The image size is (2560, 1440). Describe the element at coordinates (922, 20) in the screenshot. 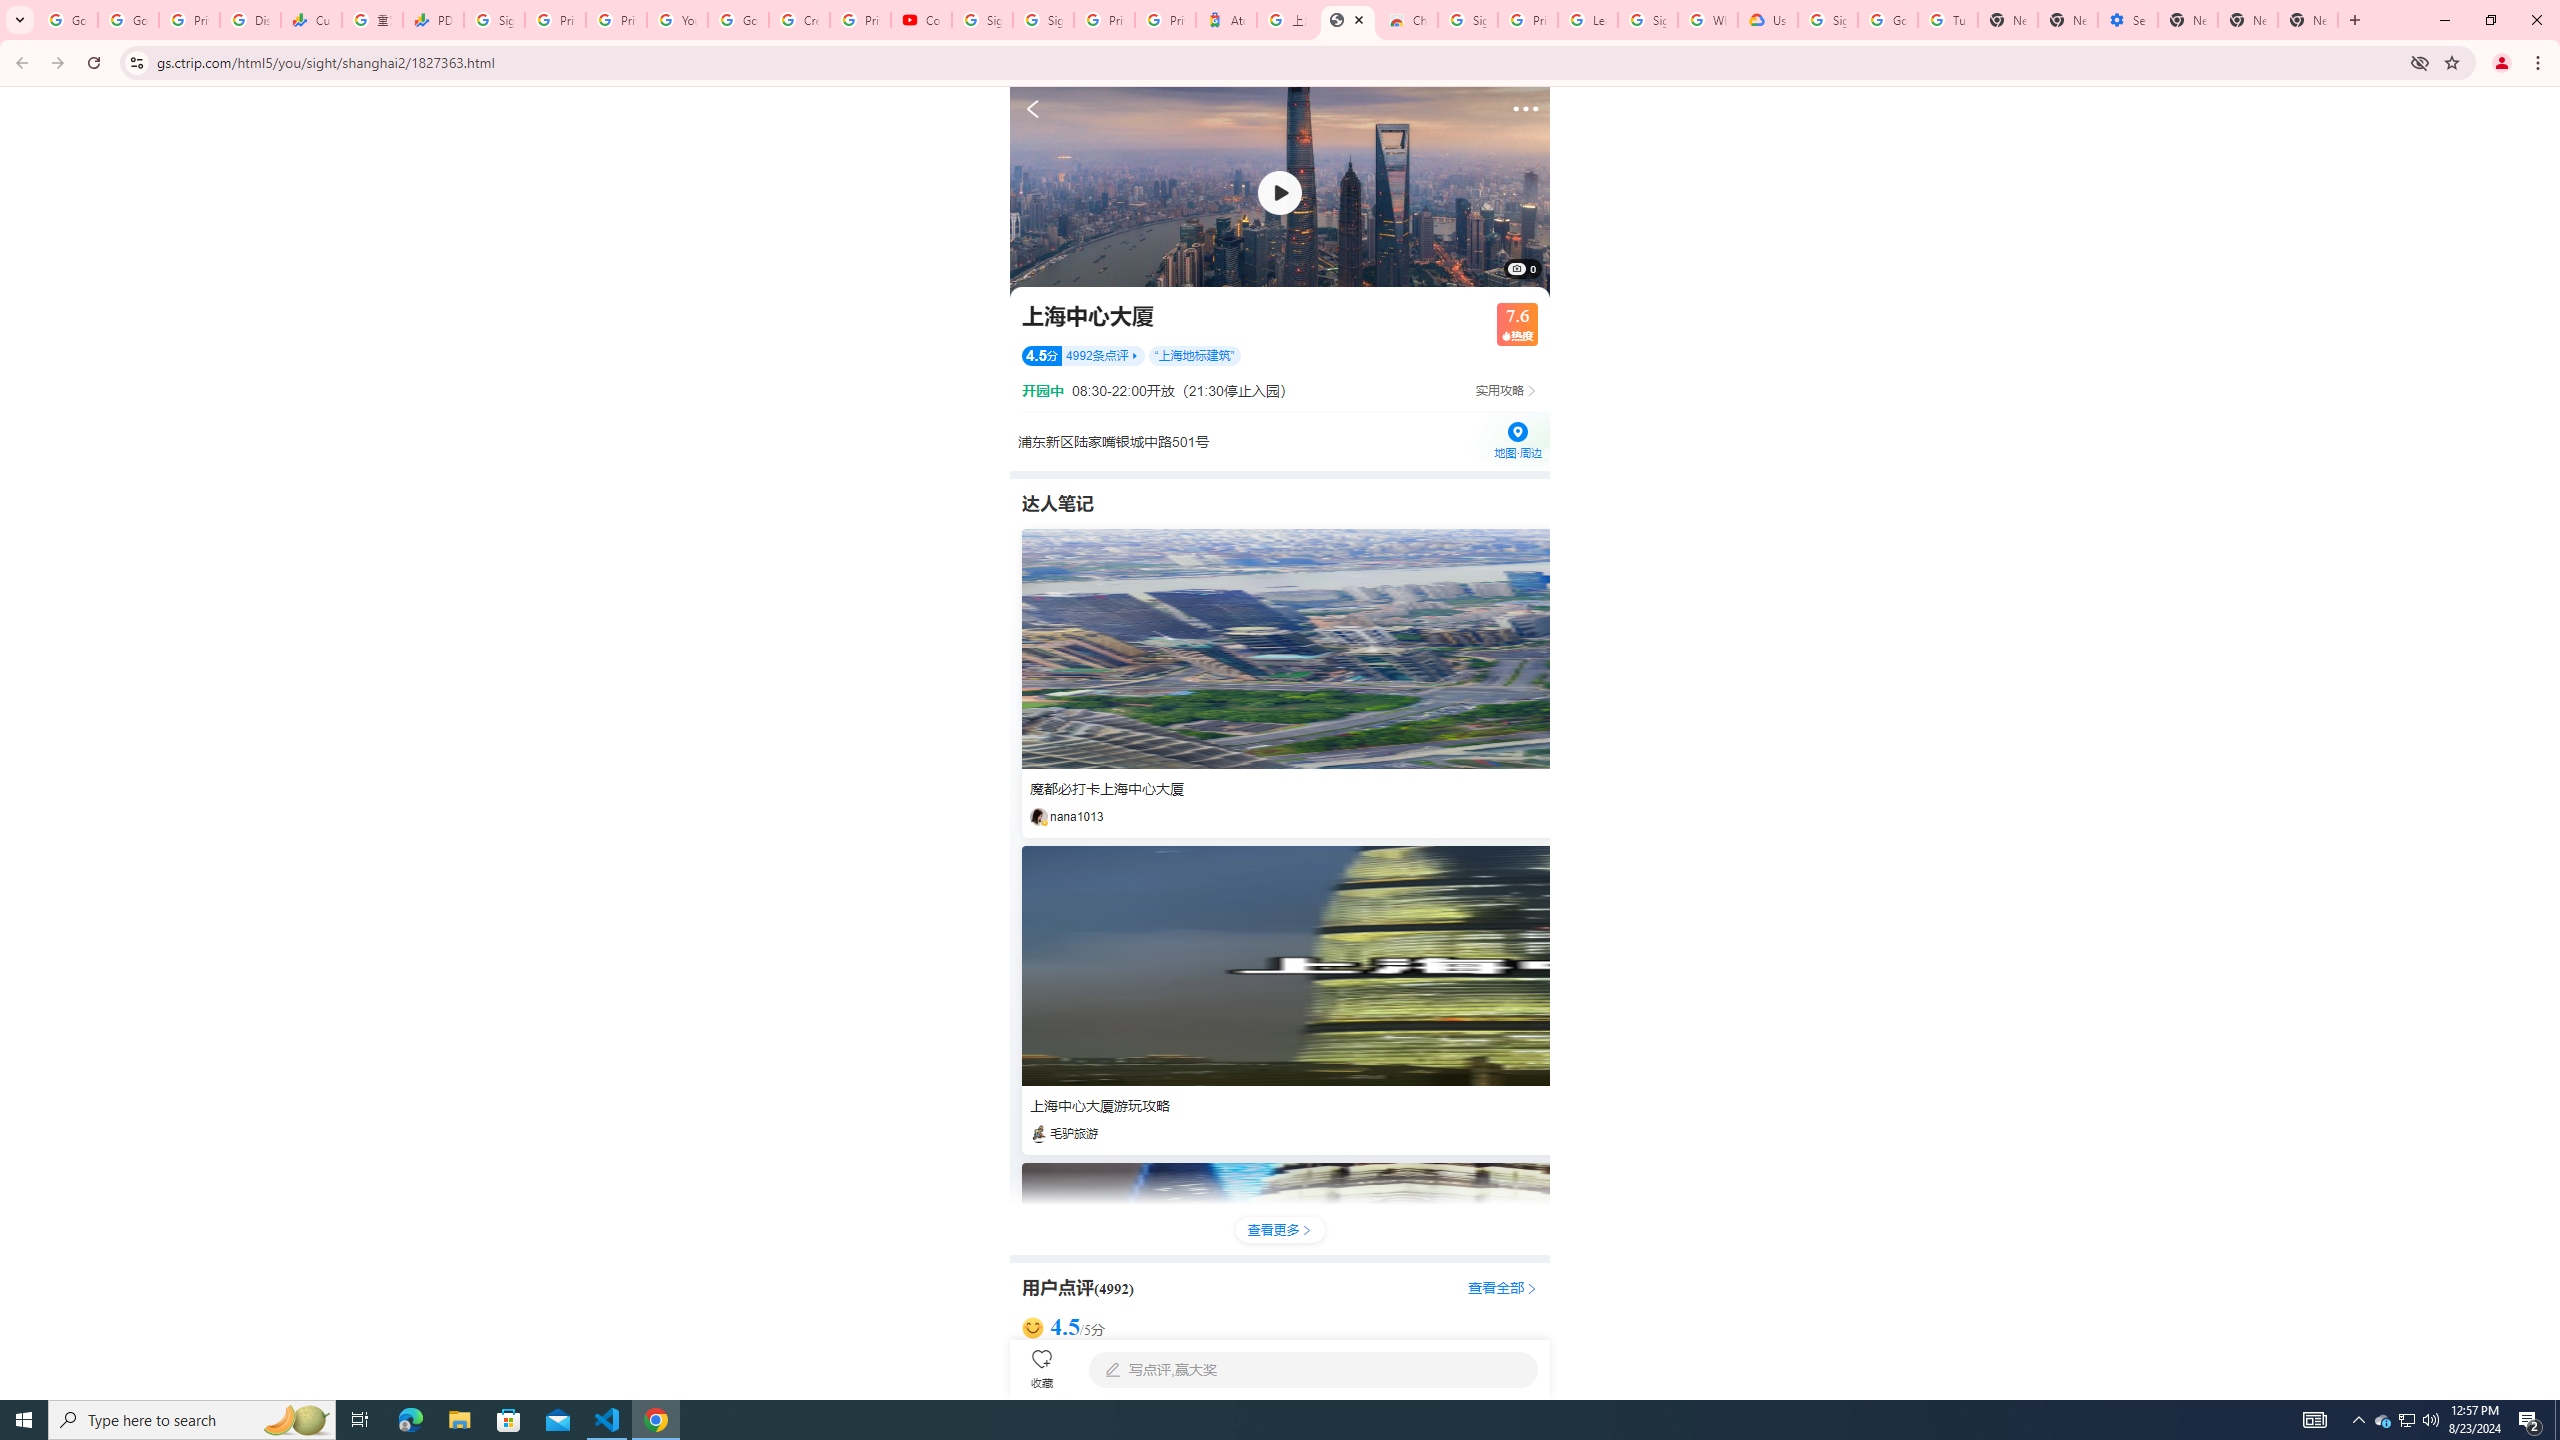

I see `Content Creator Programs & Opportunities - YouTube Creators` at that location.